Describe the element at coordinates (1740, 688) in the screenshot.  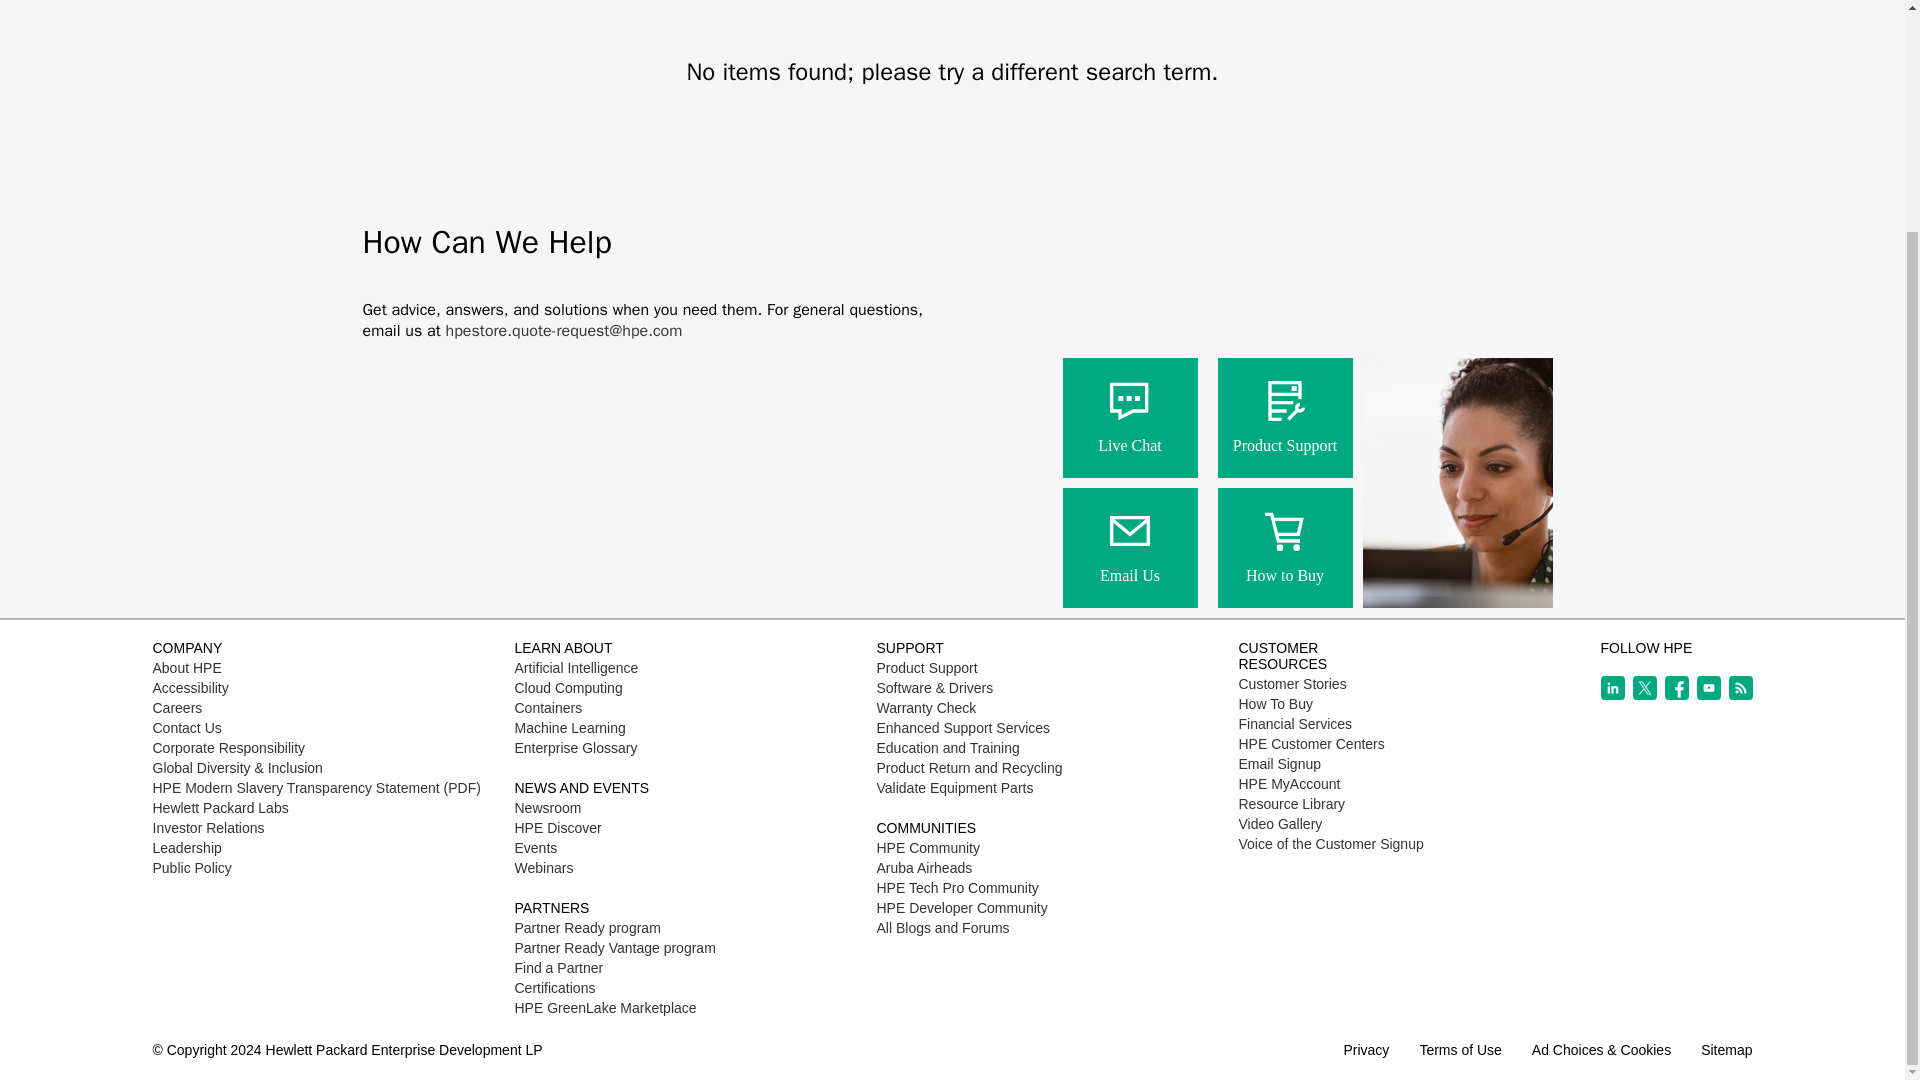
I see `HPE RSS Feed - new window` at that location.